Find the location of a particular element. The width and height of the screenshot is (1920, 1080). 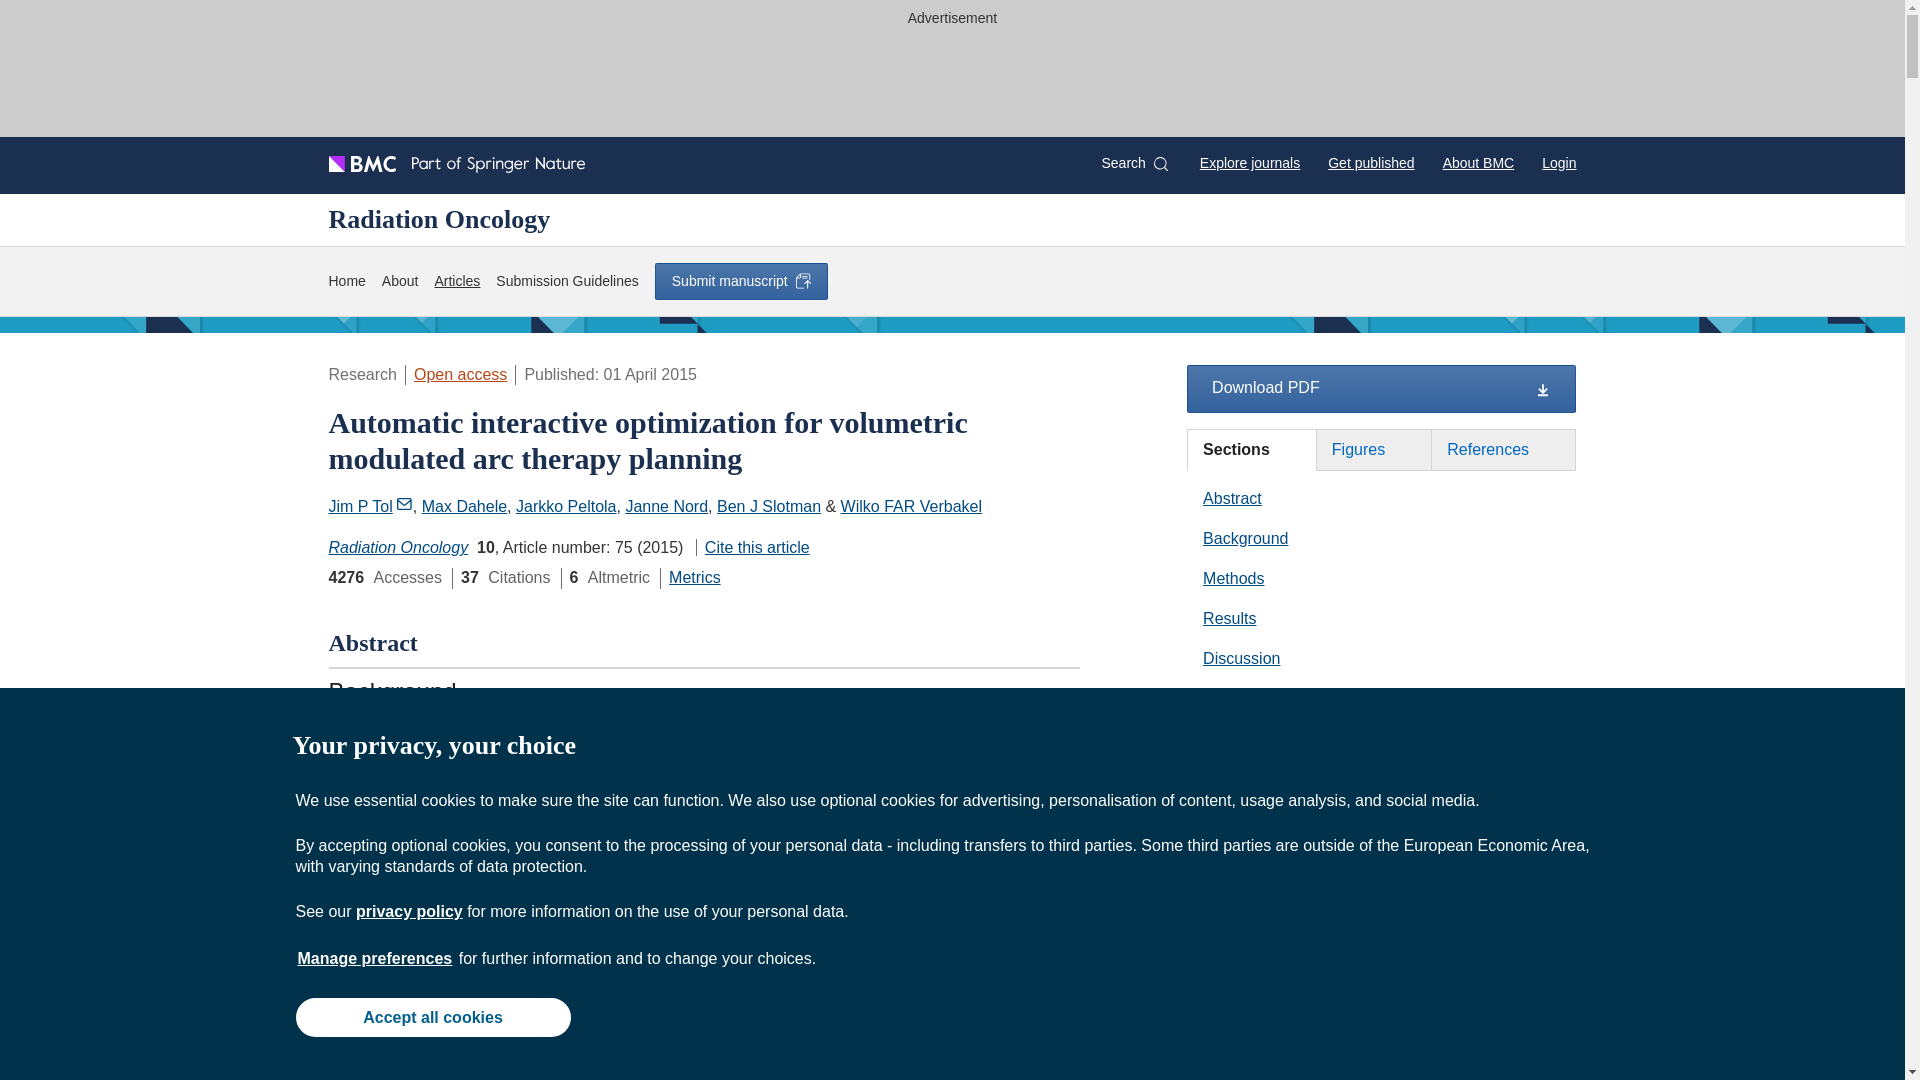

About BMC is located at coordinates (1478, 162).